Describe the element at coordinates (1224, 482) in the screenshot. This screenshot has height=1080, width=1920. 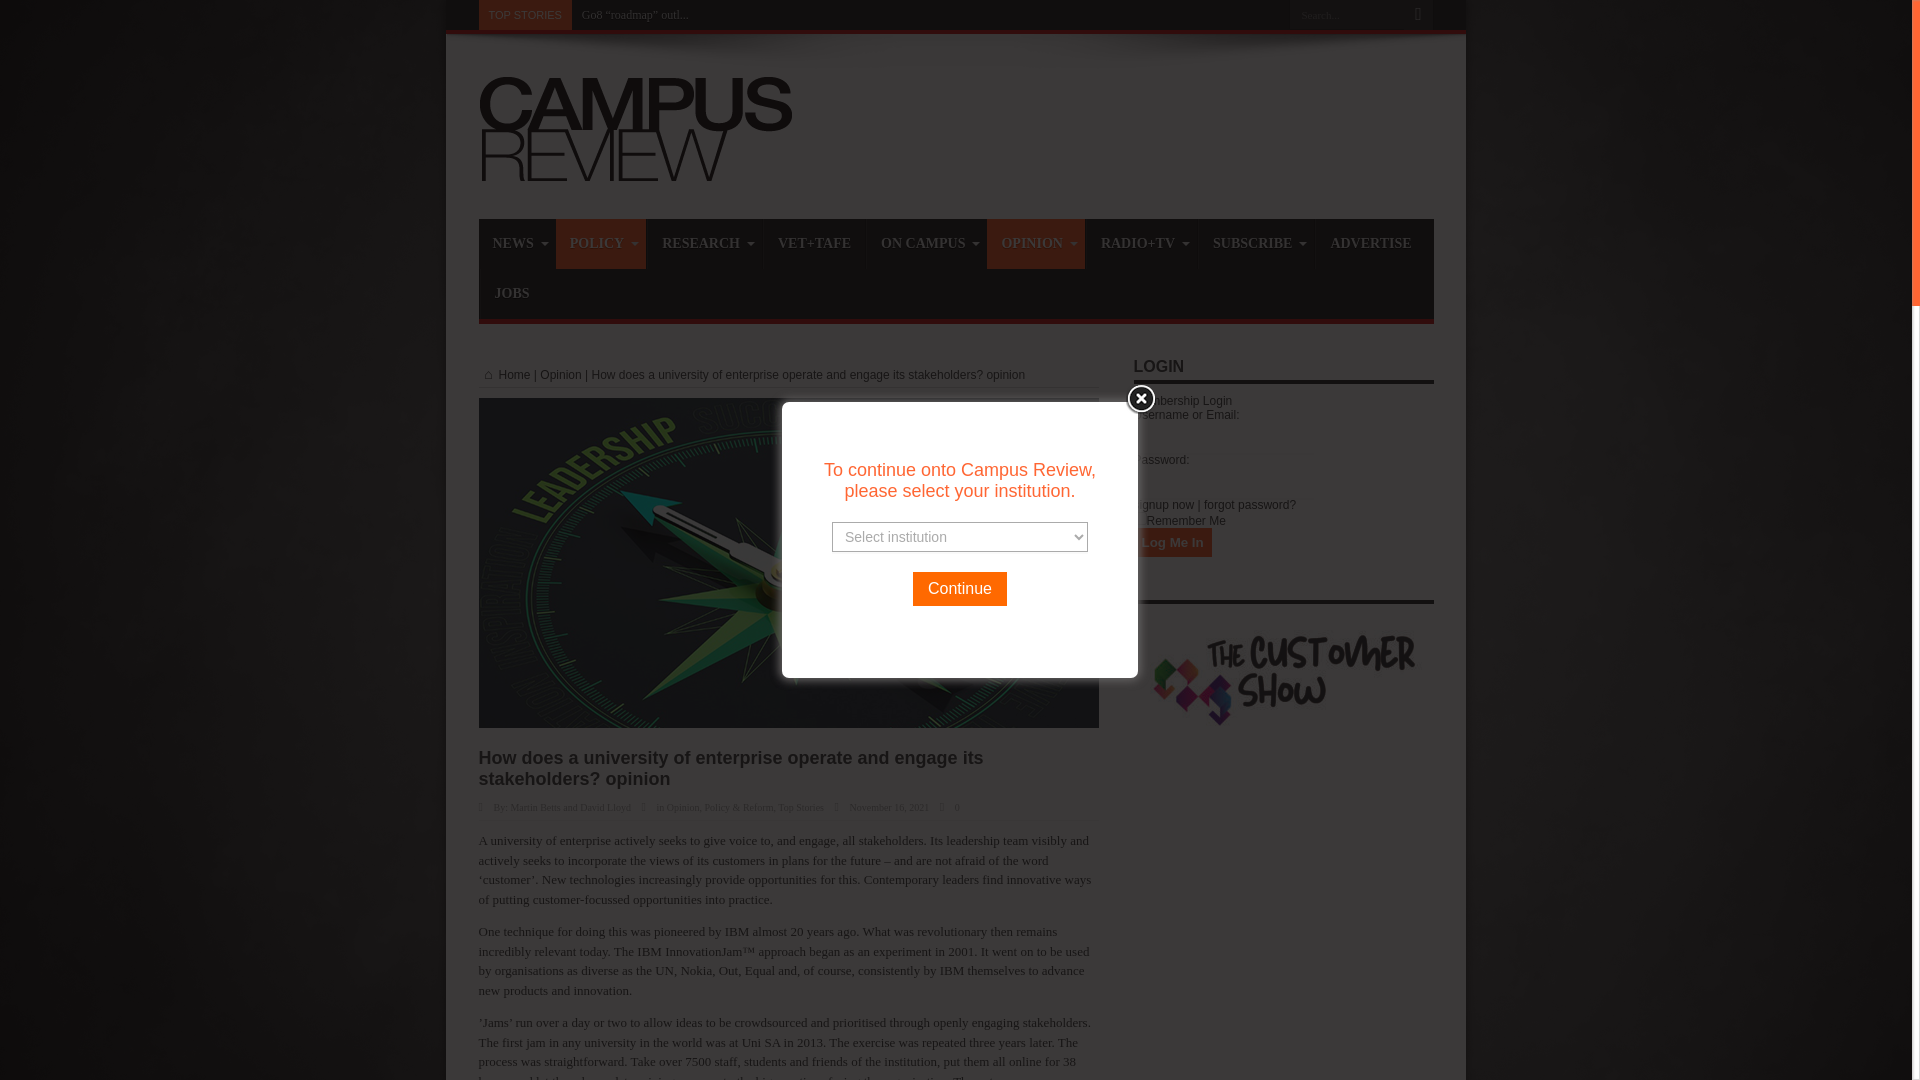
I see `Password` at that location.